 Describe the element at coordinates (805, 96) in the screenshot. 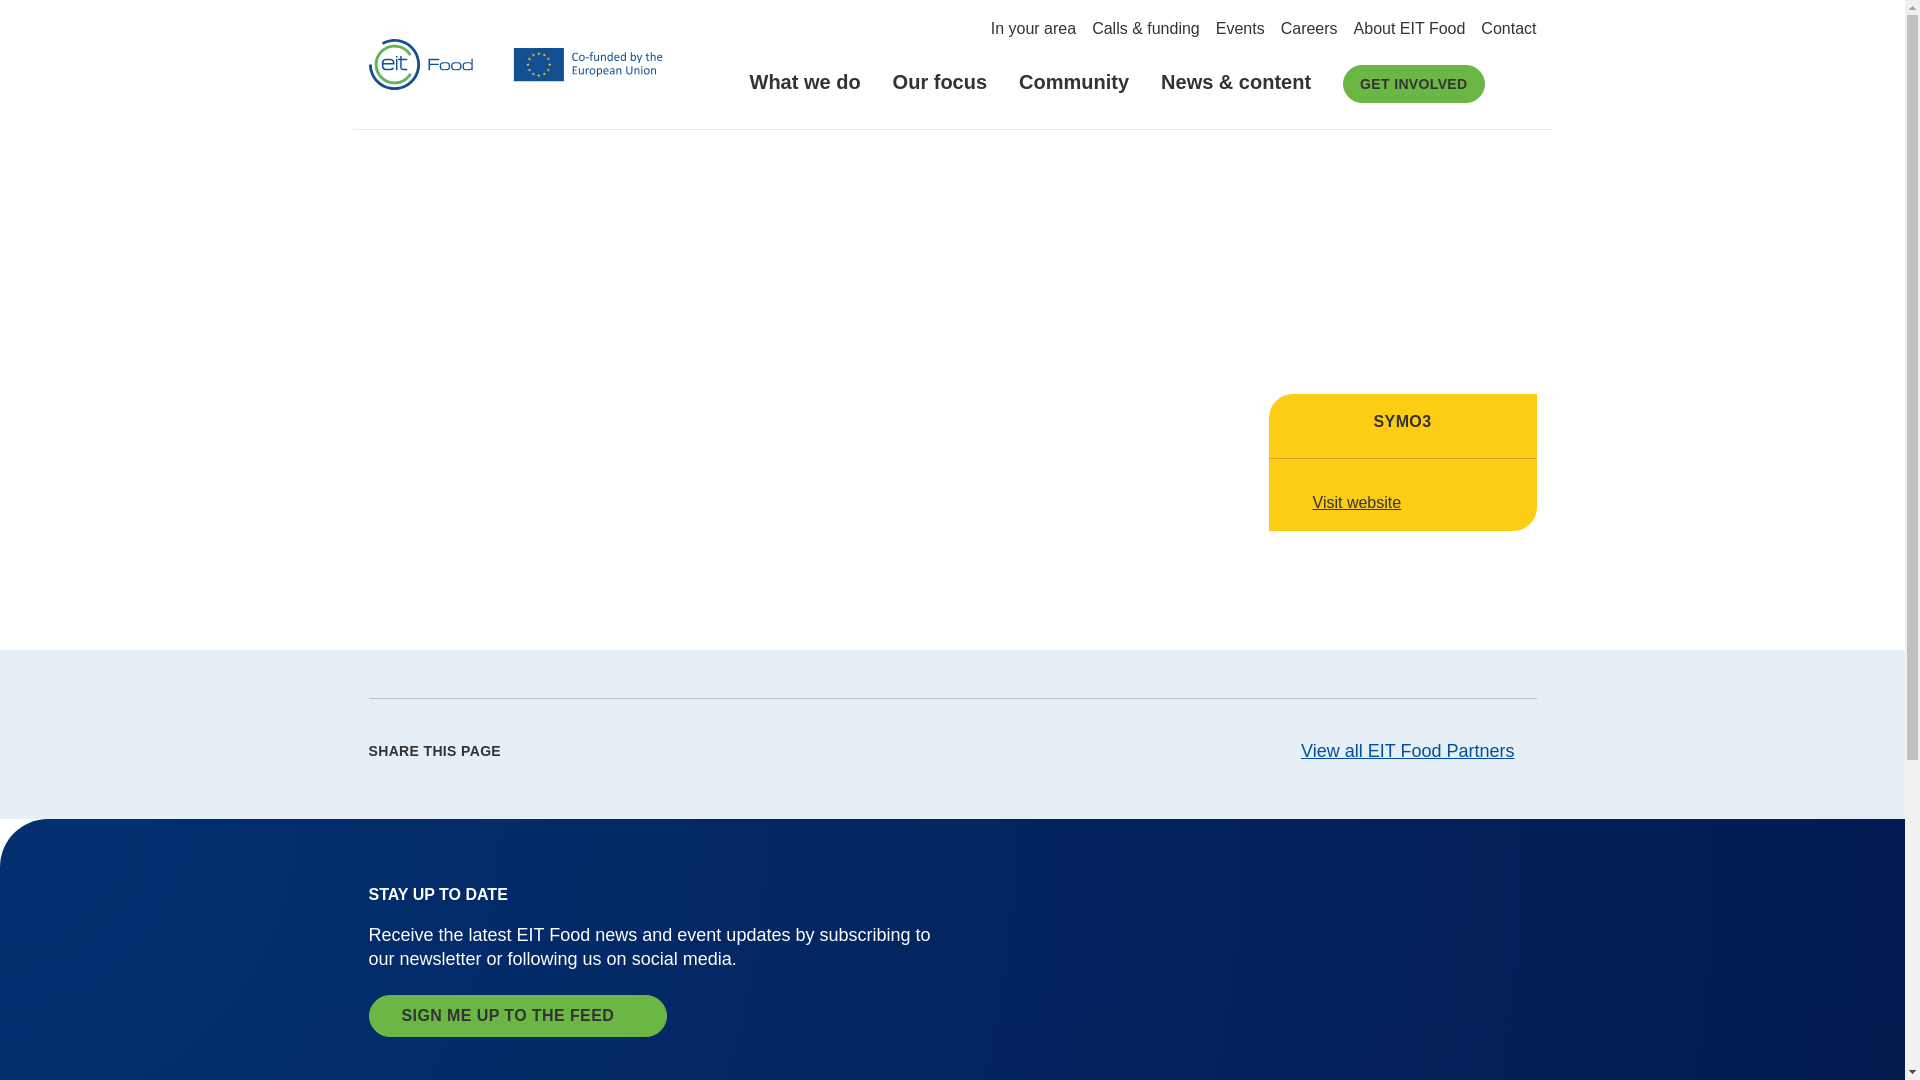

I see `What we do` at that location.